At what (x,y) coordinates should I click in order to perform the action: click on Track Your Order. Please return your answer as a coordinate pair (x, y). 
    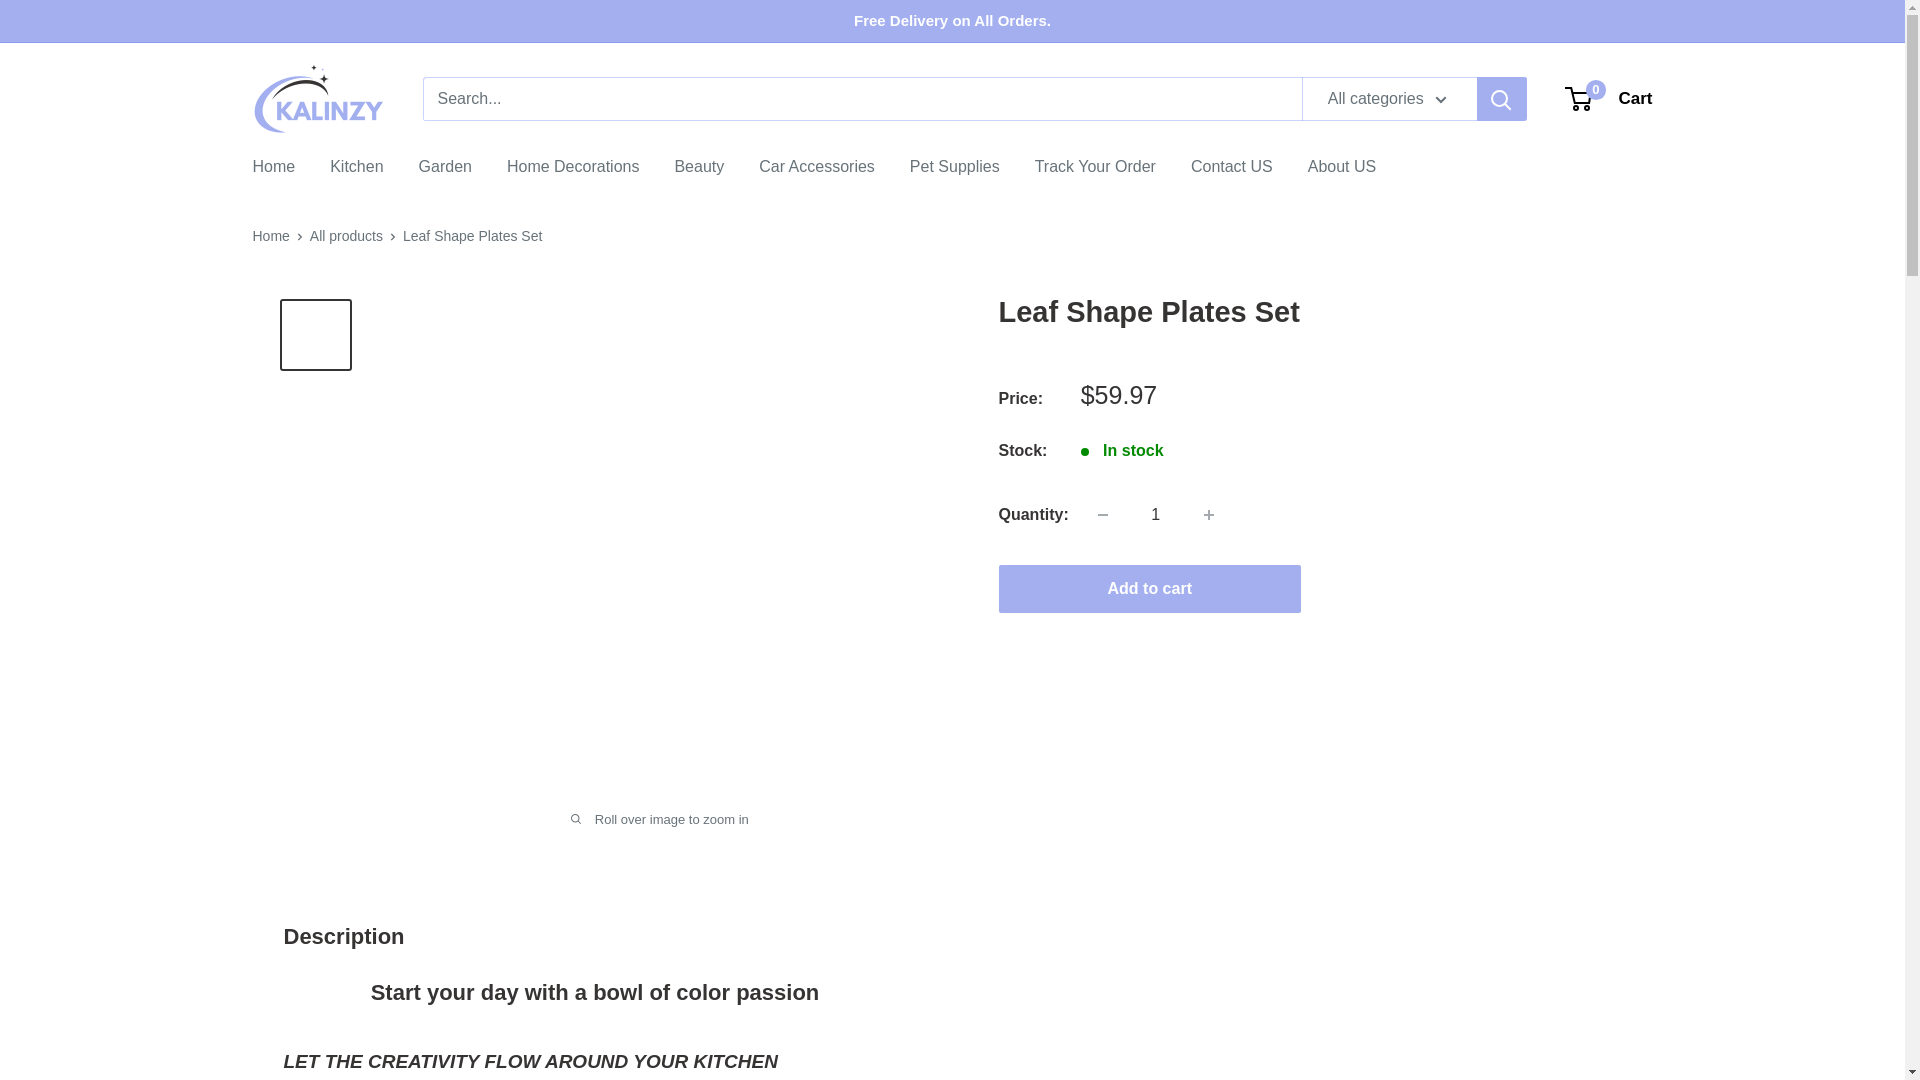
    Looking at the image, I should click on (572, 167).